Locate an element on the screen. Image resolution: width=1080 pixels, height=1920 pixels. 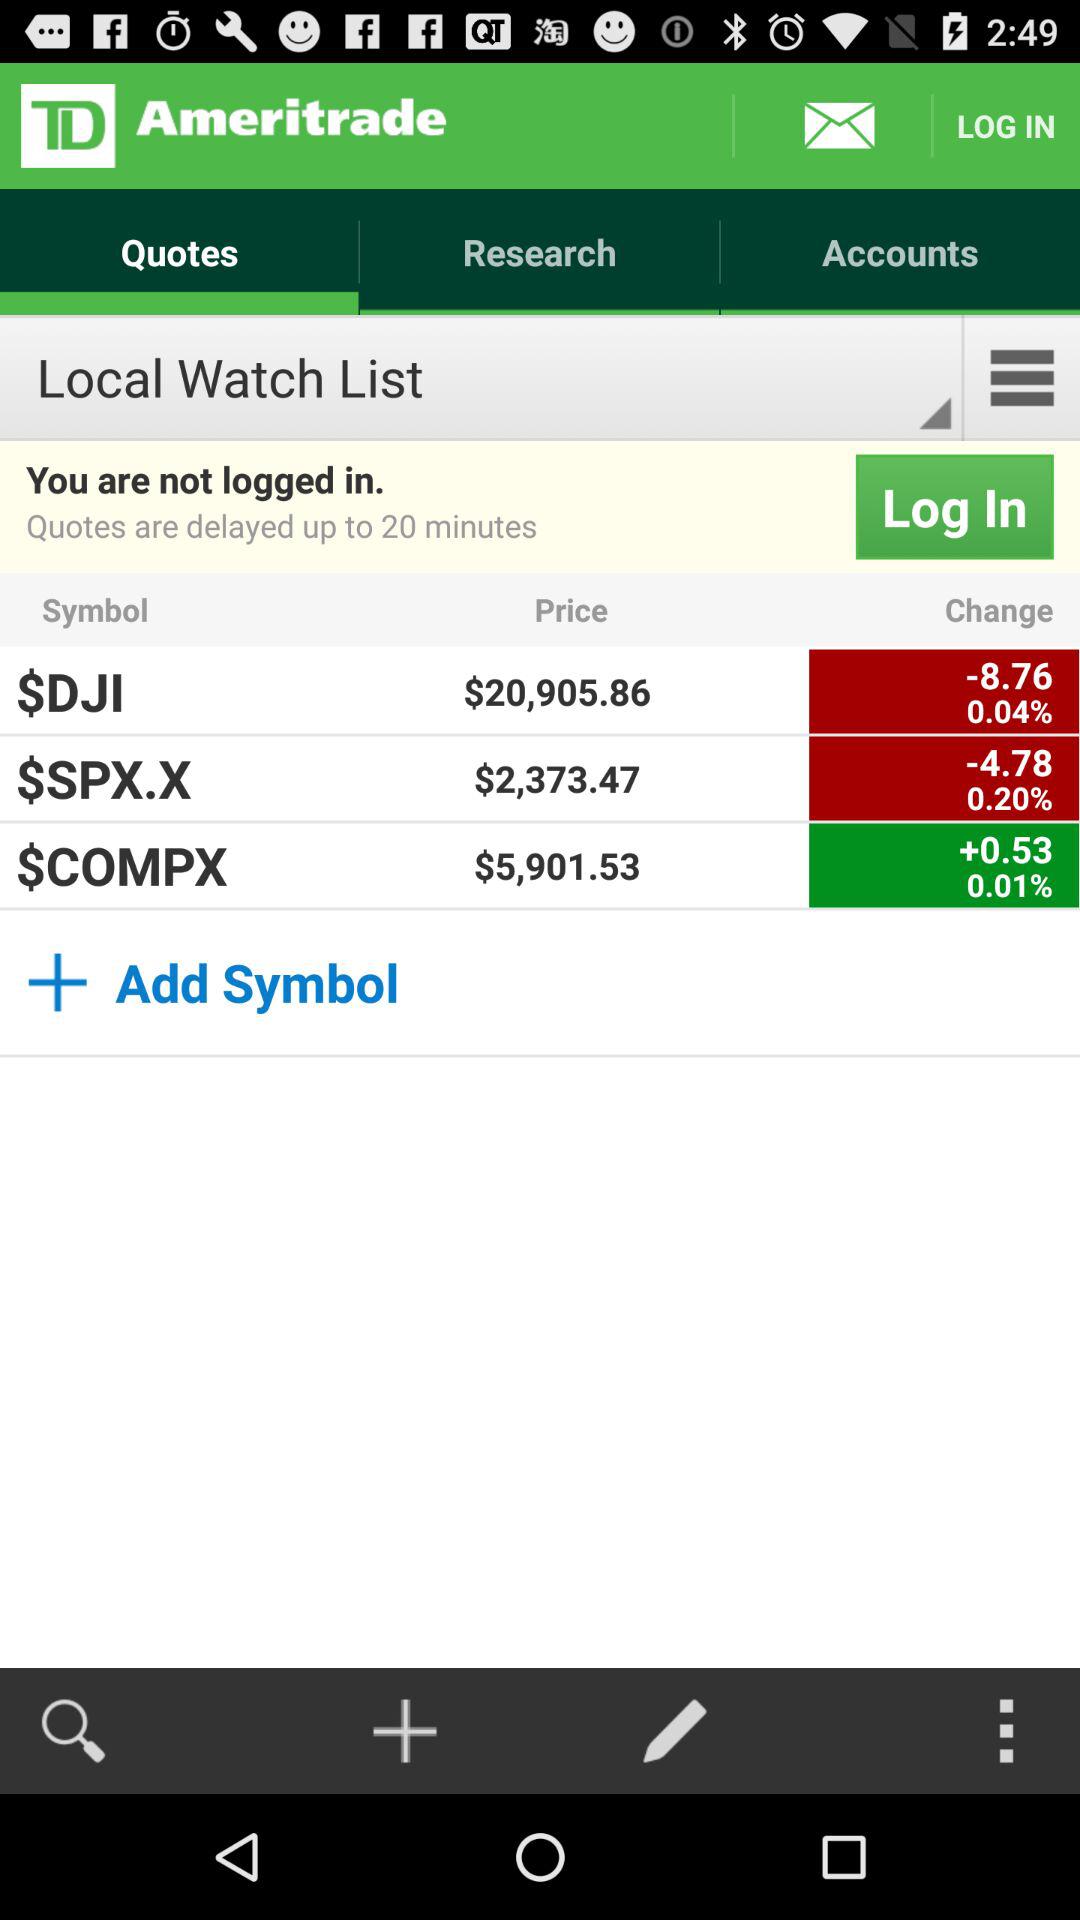
jump until $2,373.47 is located at coordinates (557, 778).